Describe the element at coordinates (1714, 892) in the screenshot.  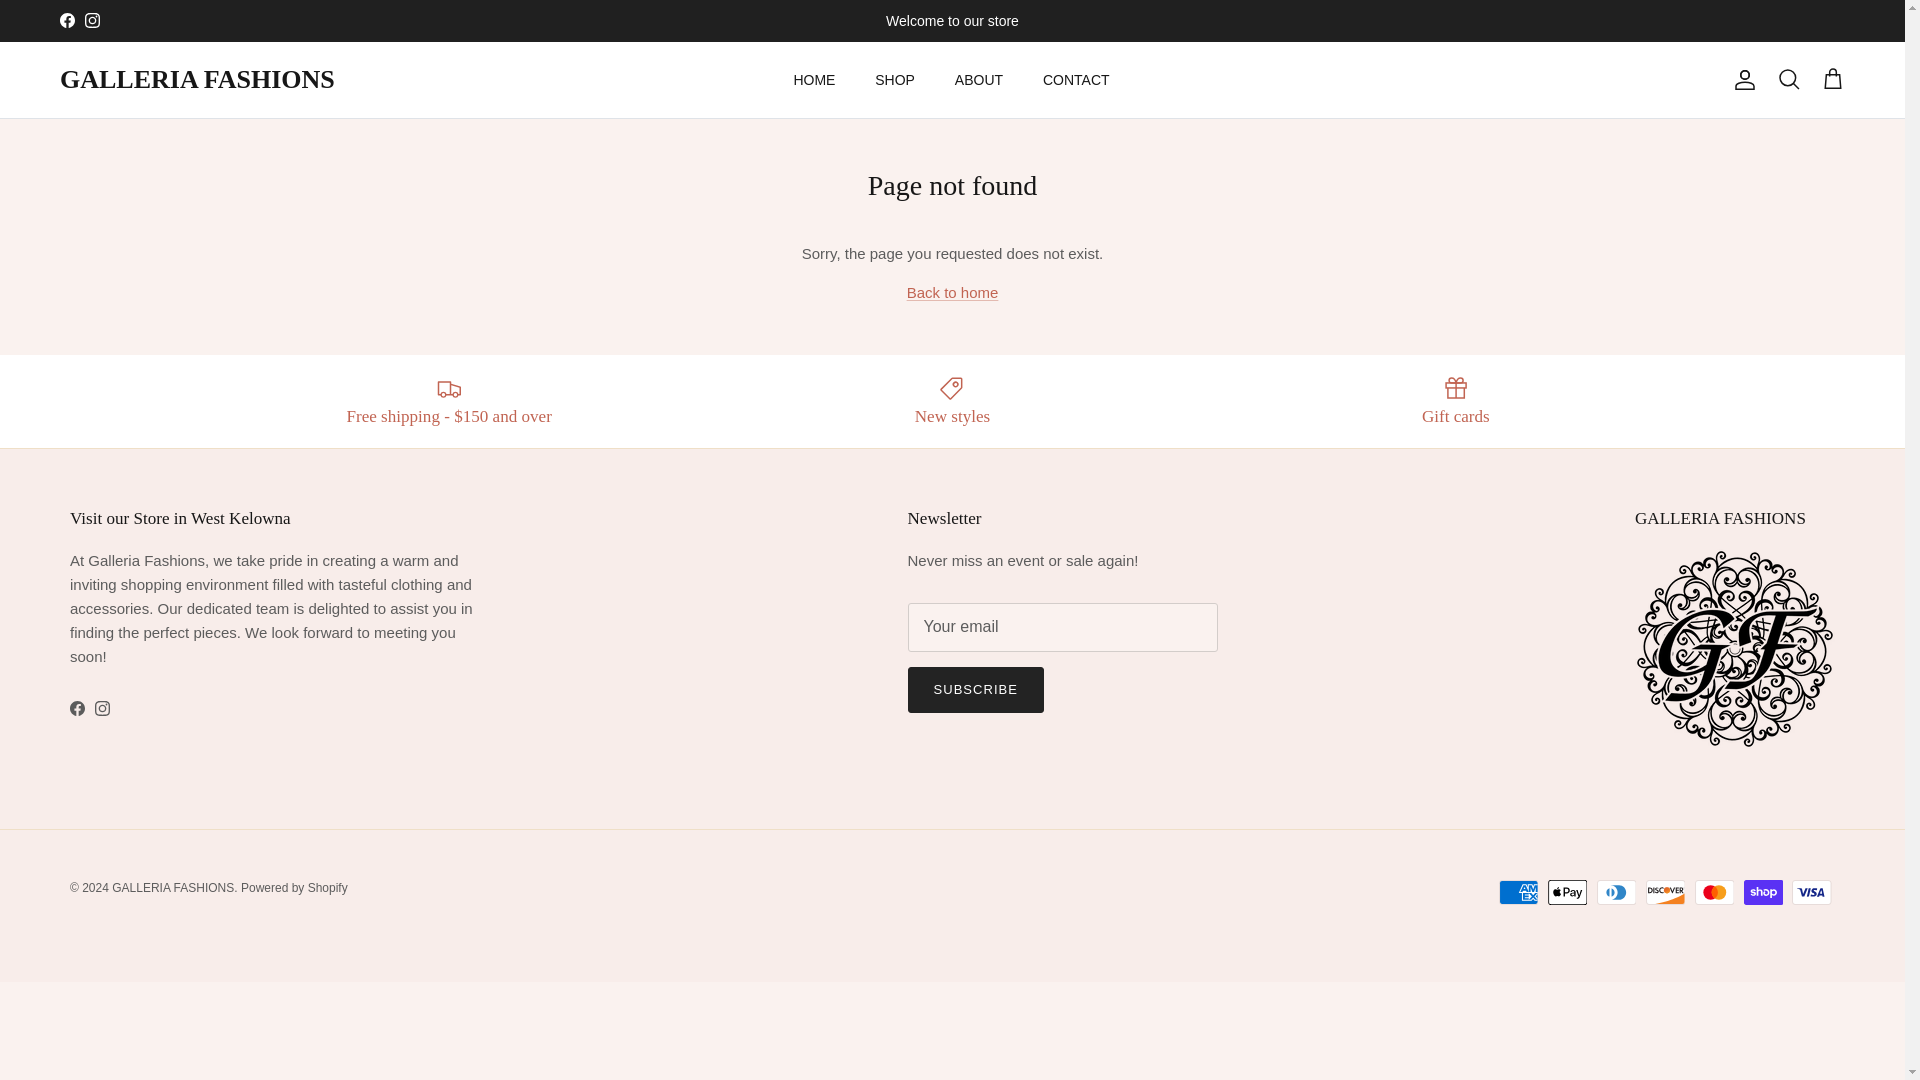
I see `Mastercard` at that location.